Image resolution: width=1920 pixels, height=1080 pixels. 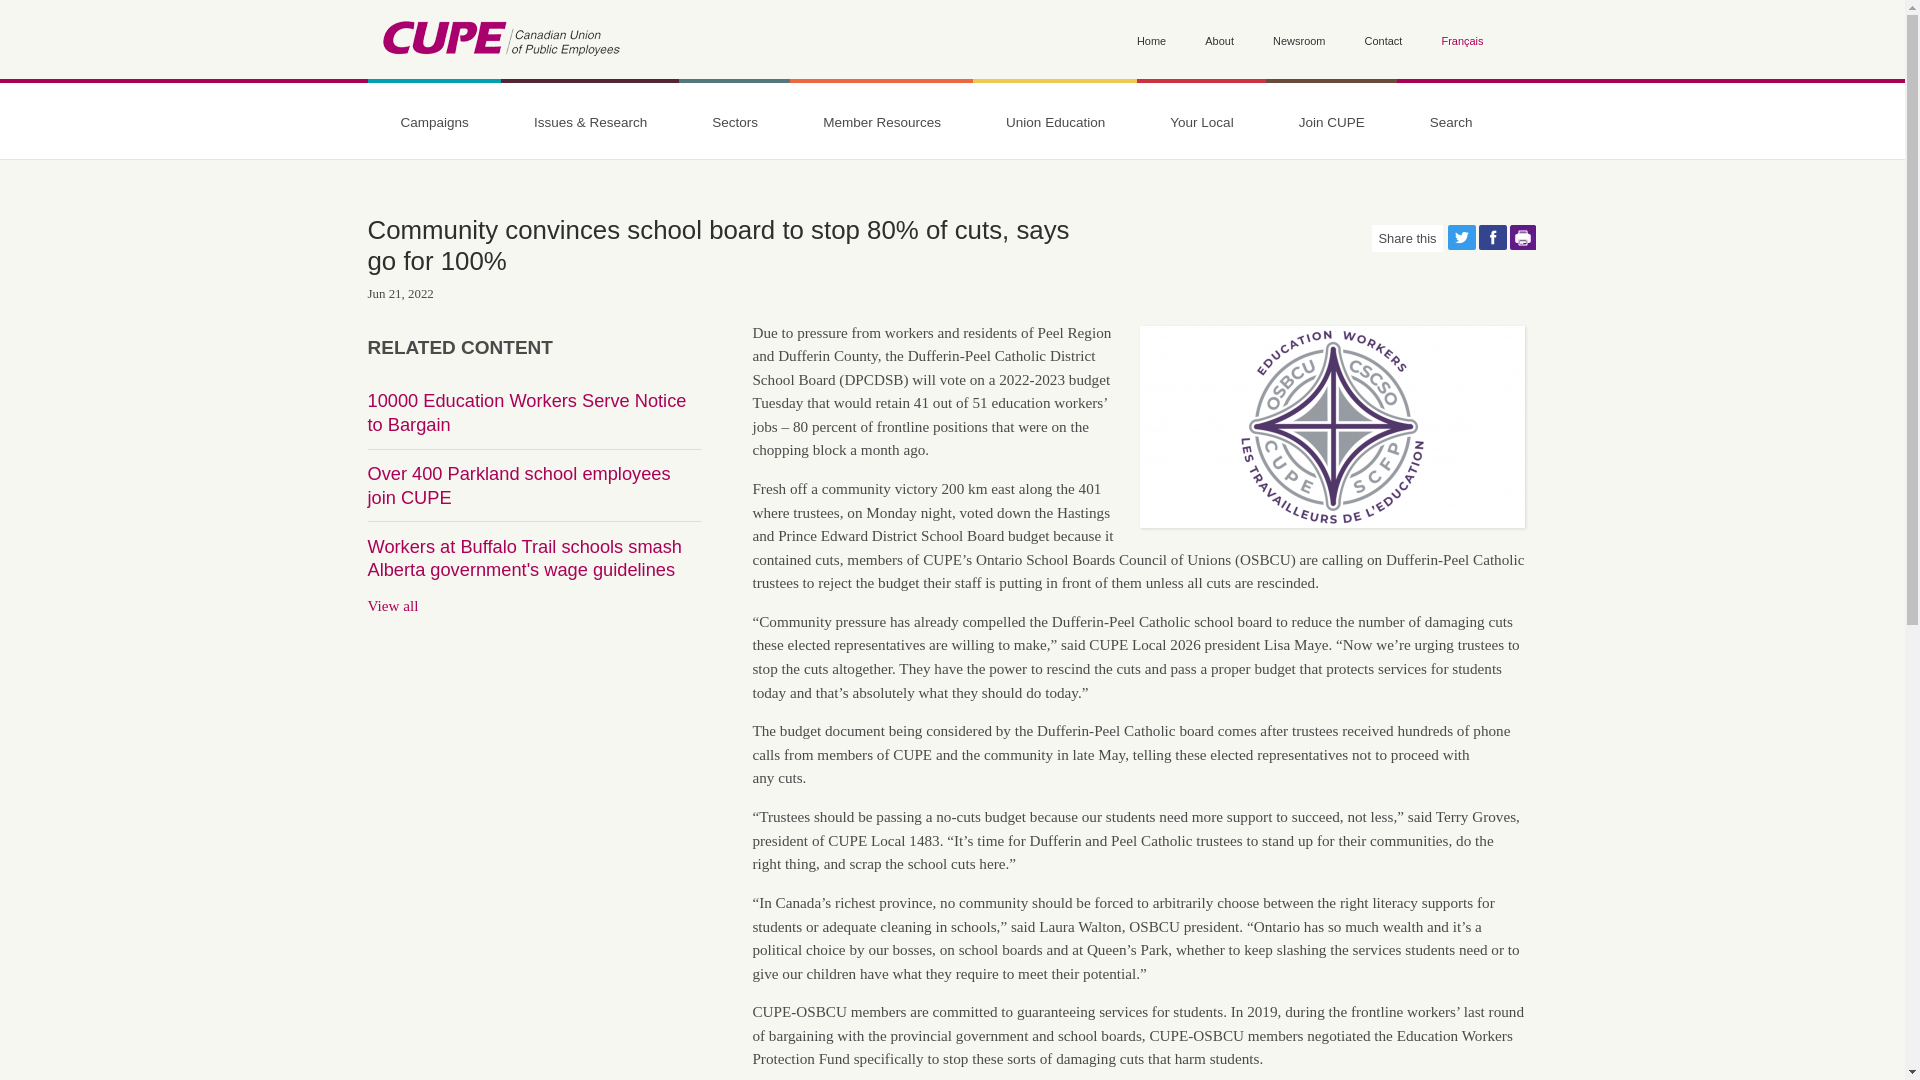 What do you see at coordinates (1492, 236) in the screenshot?
I see `Share this page on Facebook` at bounding box center [1492, 236].